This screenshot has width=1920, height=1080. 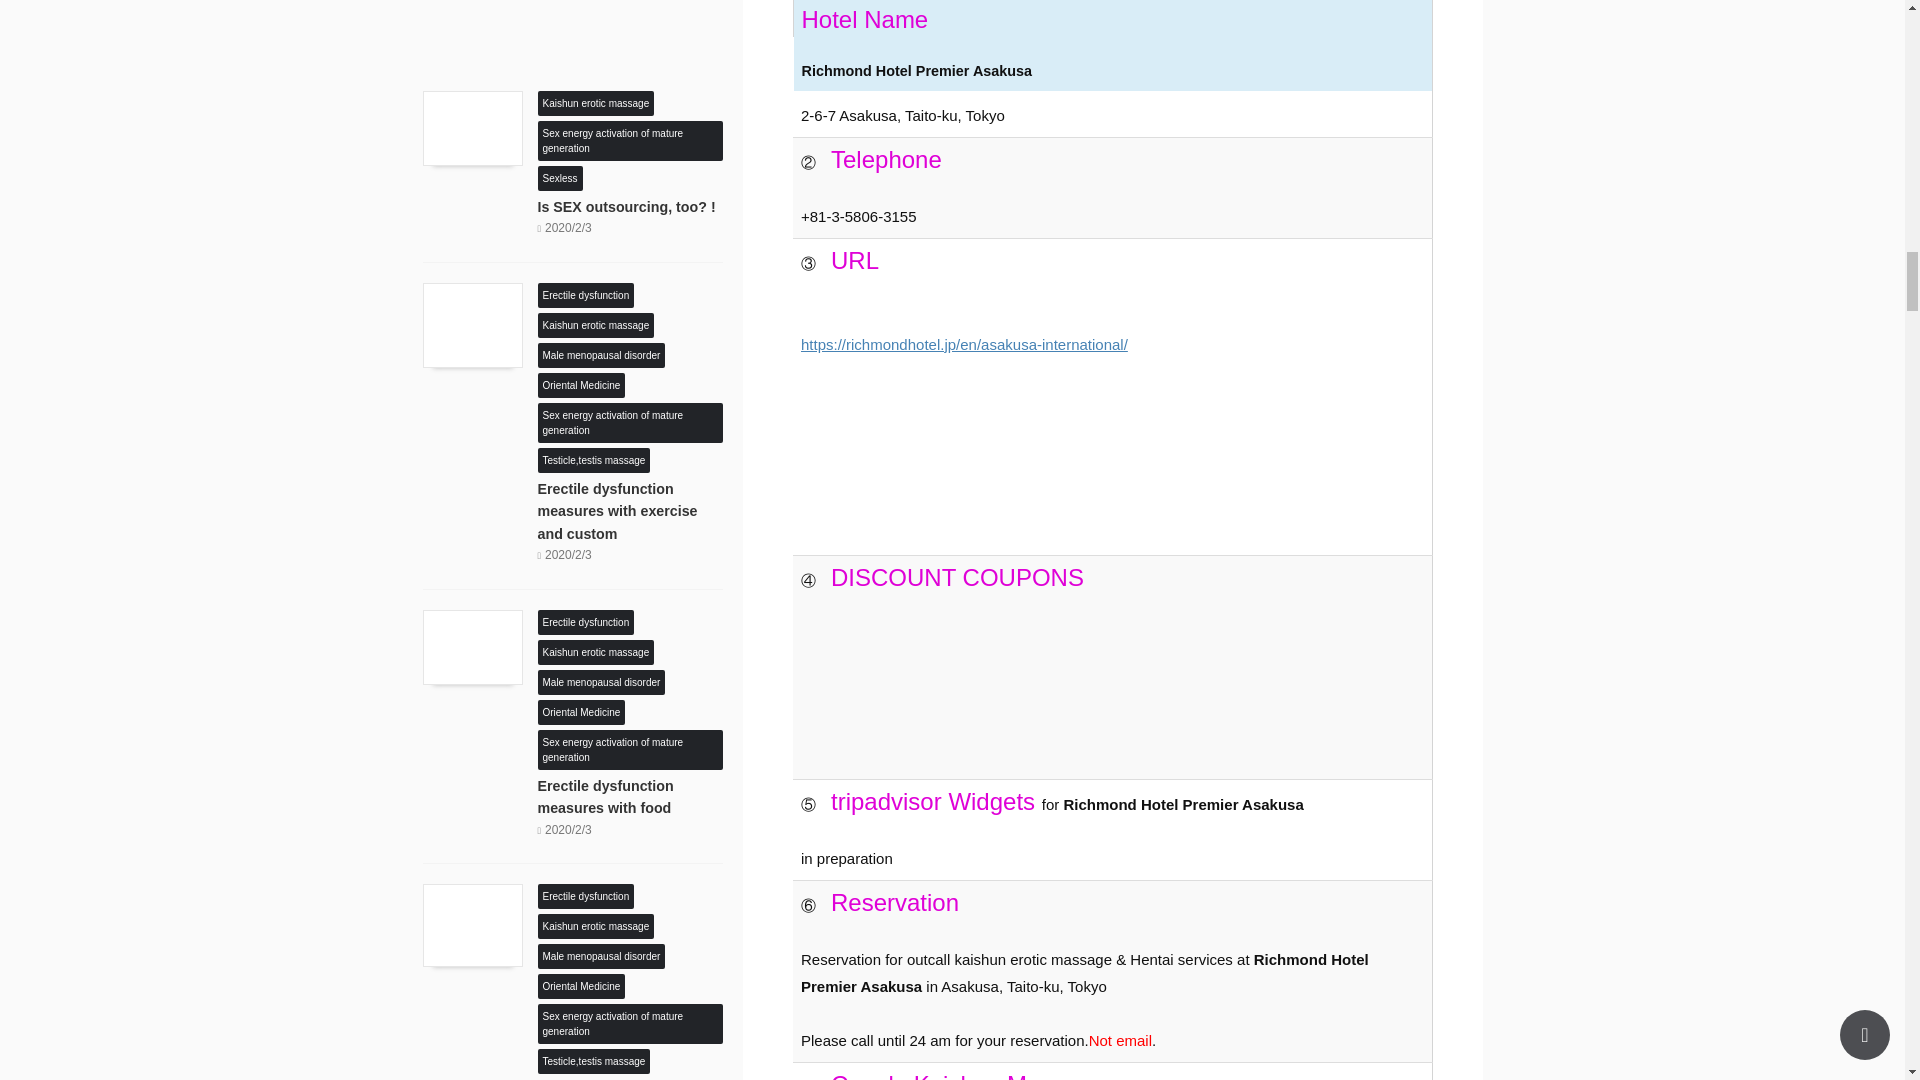 I want to click on View all posts in Erectile dysfunction, so click(x=586, y=621).